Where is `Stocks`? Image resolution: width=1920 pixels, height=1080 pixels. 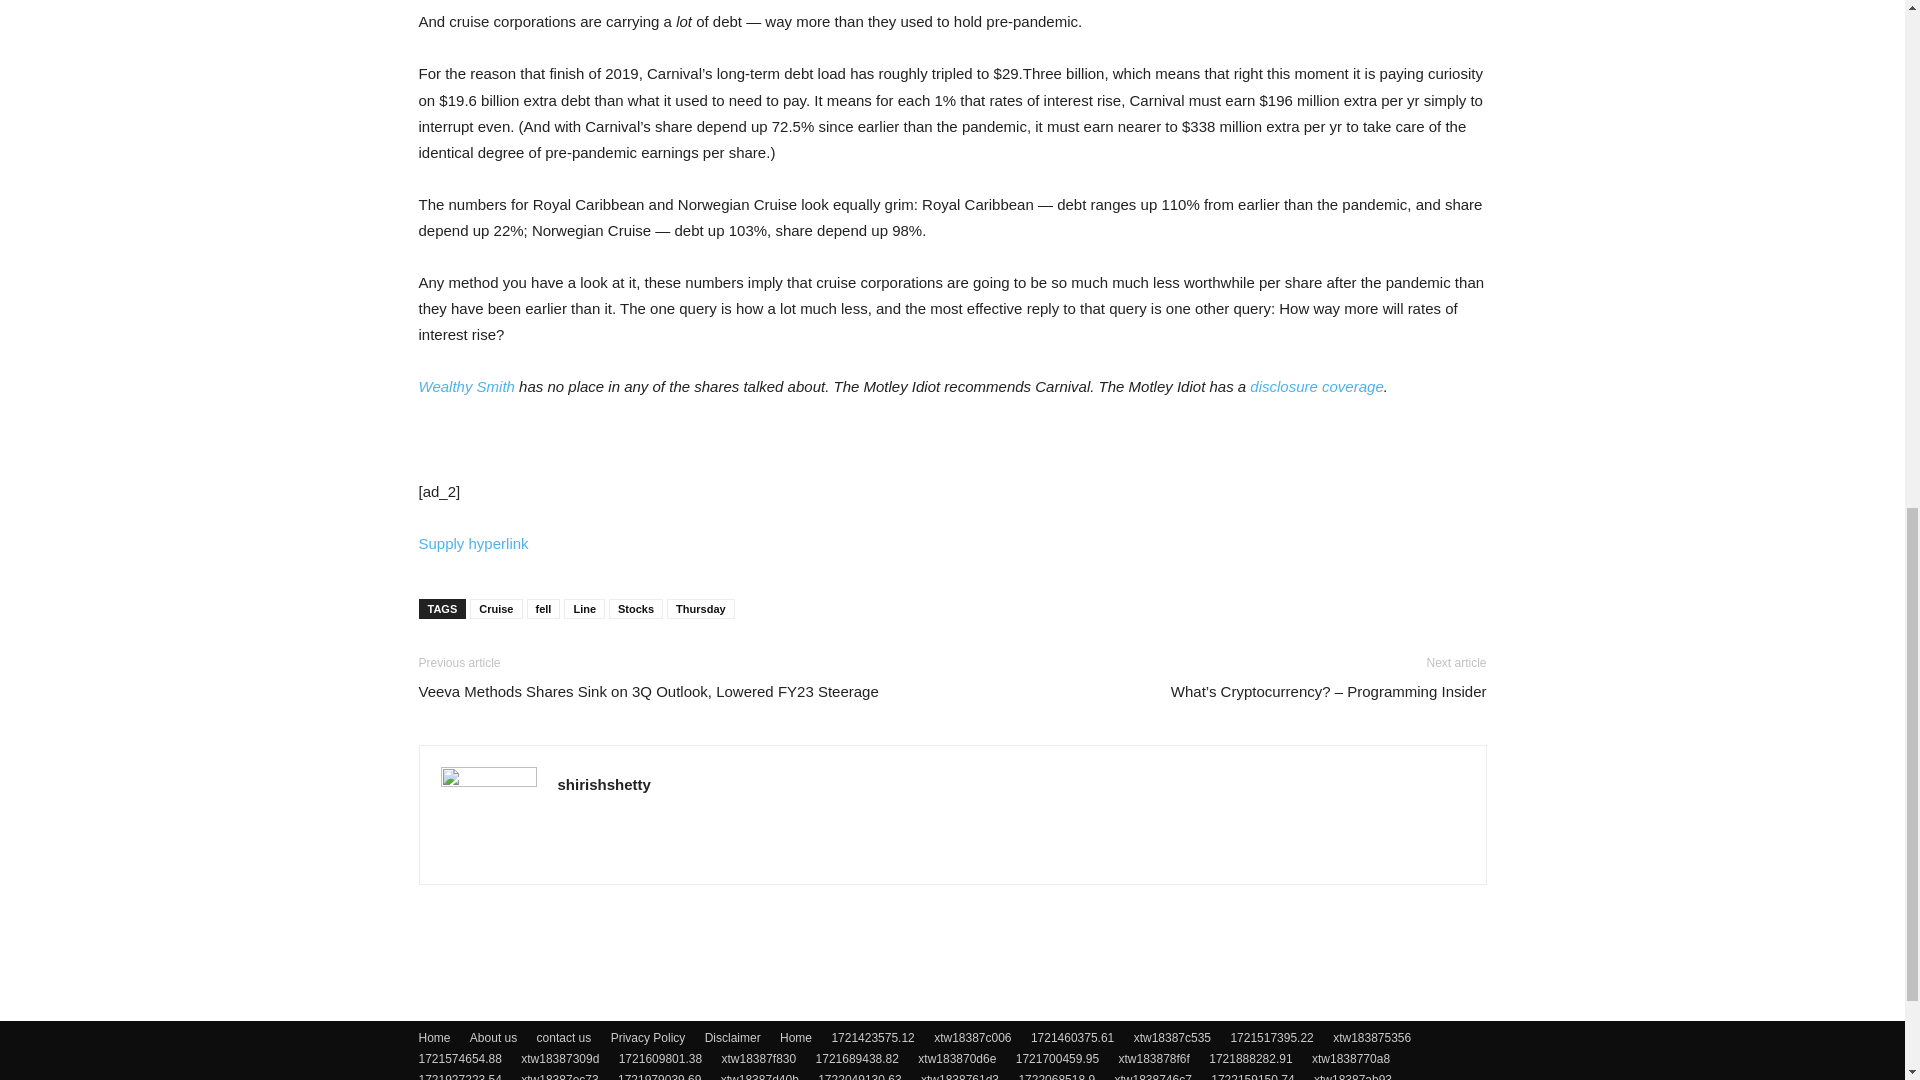 Stocks is located at coordinates (635, 608).